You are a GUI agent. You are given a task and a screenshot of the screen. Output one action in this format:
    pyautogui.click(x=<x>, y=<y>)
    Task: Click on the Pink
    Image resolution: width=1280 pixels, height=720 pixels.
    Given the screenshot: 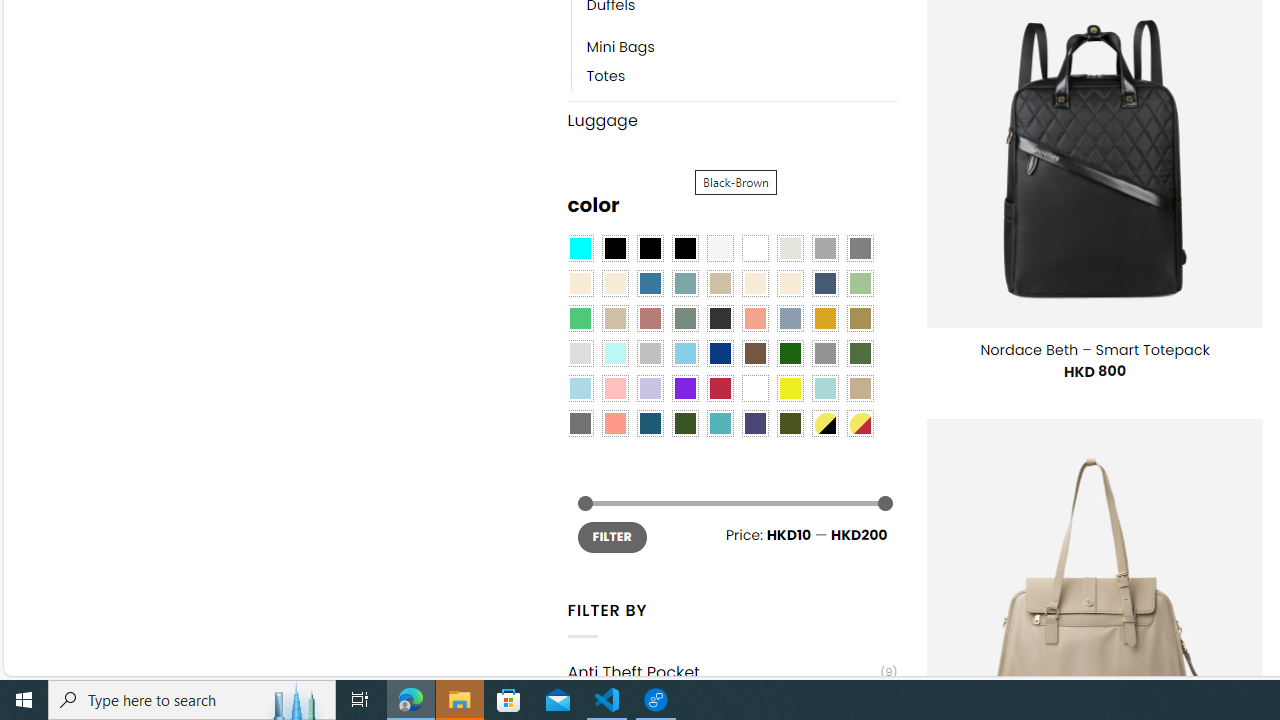 What is the action you would take?
    pyautogui.click(x=614, y=388)
    